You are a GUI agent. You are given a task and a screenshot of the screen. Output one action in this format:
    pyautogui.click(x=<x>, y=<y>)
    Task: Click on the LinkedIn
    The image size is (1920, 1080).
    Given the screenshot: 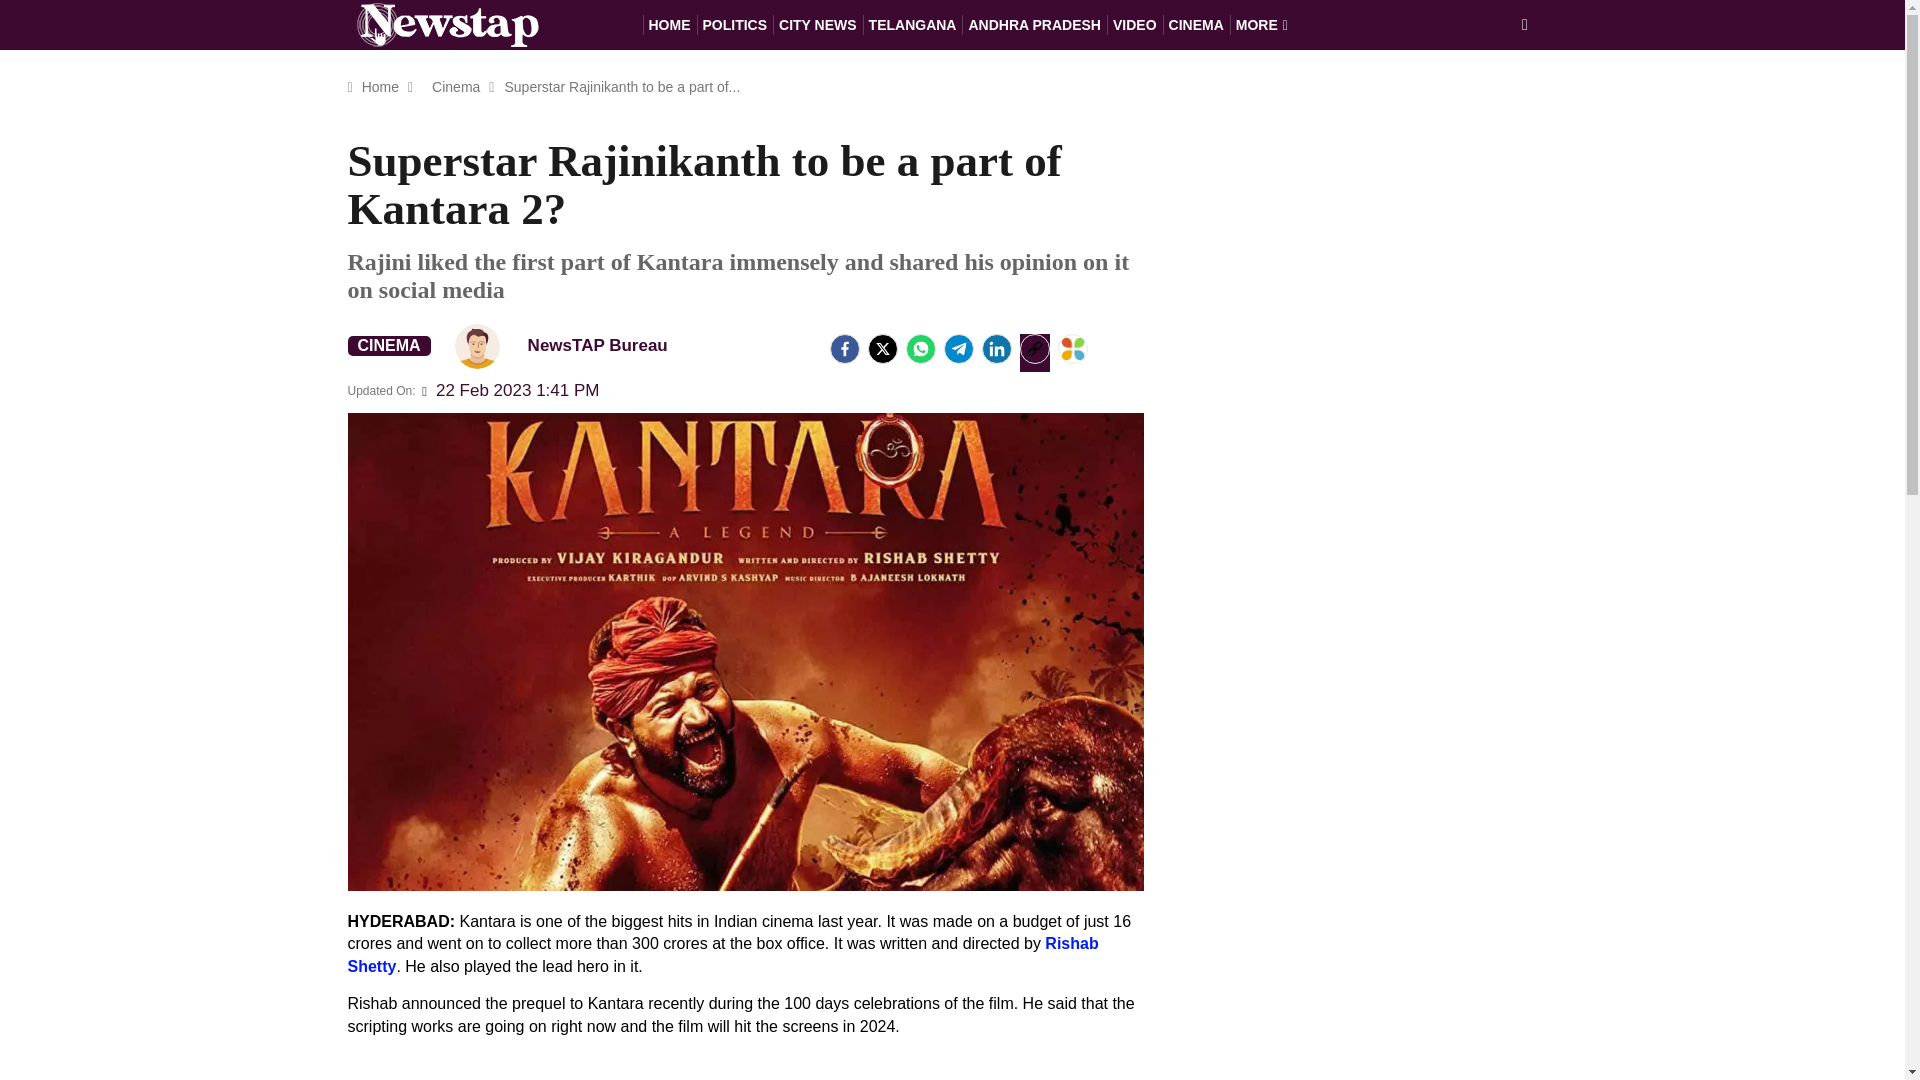 What is the action you would take?
    pyautogui.click(x=996, y=348)
    